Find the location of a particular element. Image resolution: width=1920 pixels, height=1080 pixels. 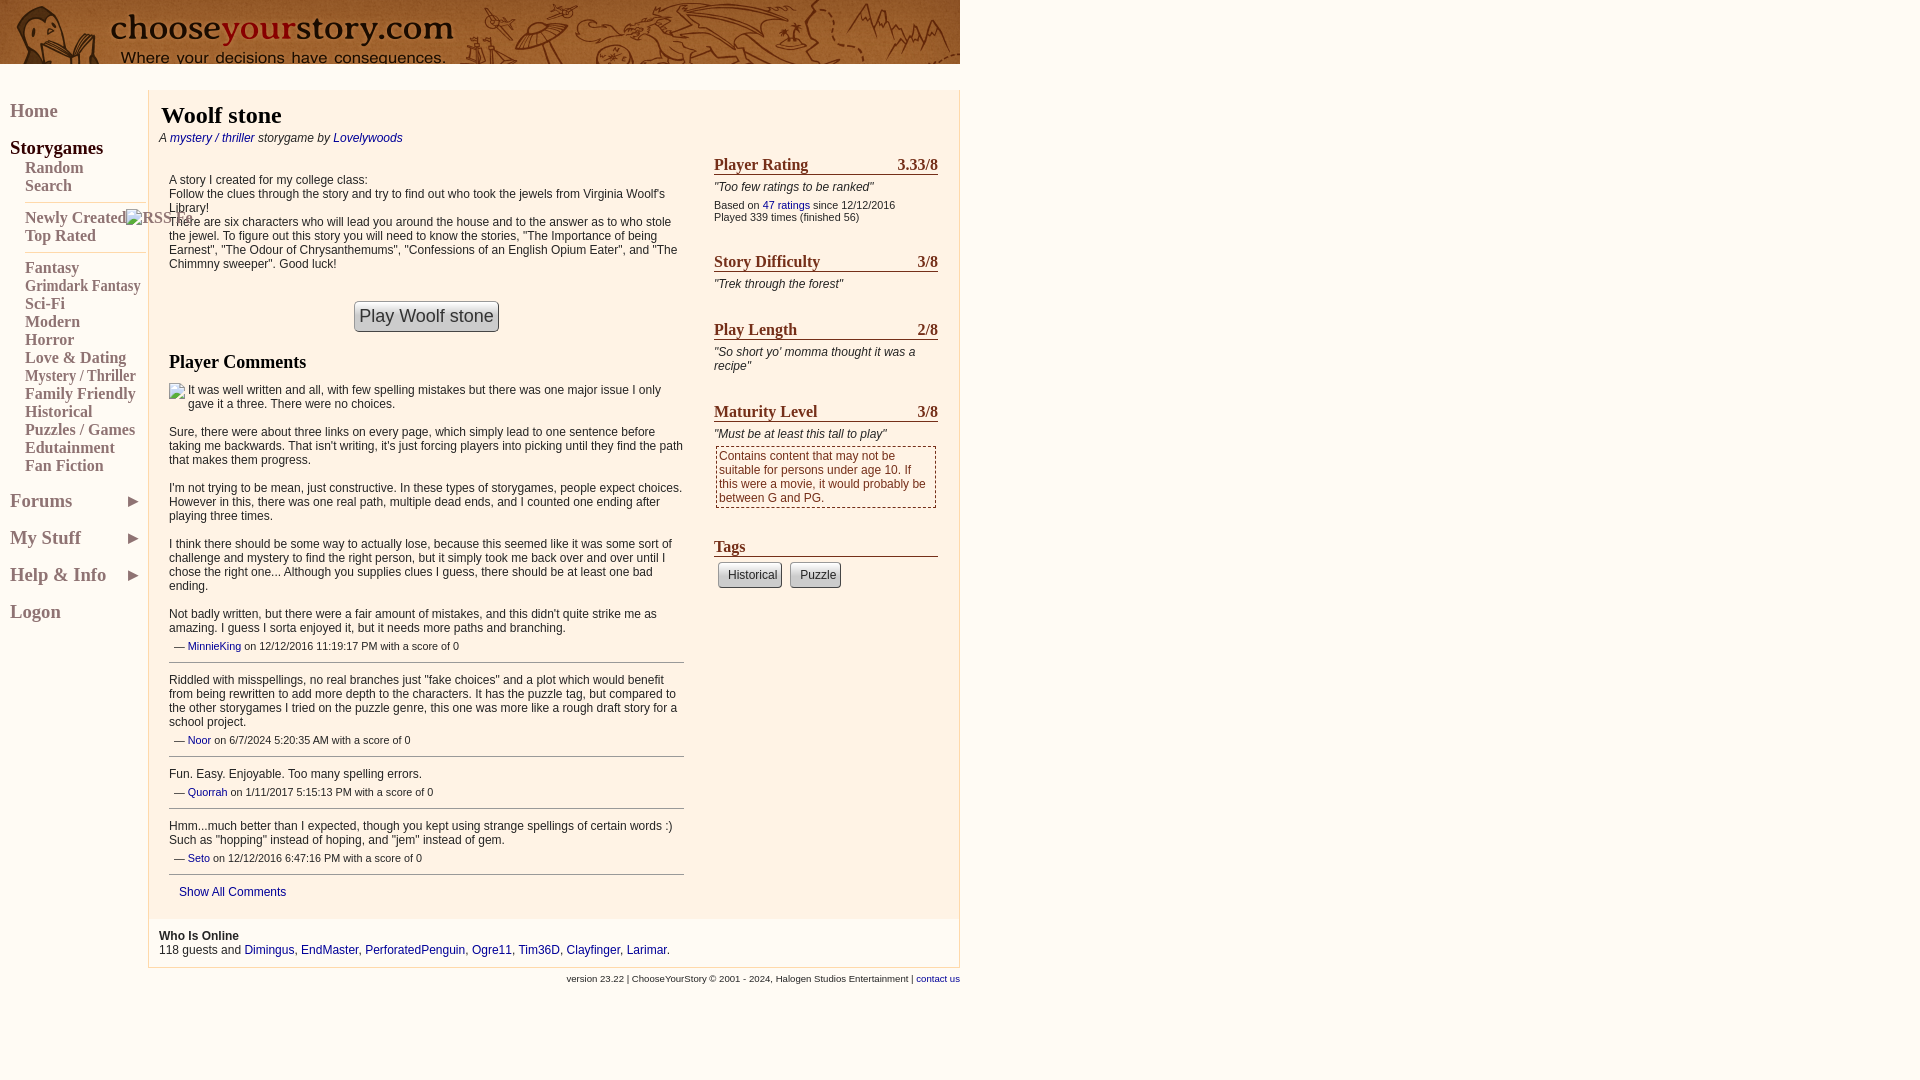

Show All Comments is located at coordinates (426, 891).